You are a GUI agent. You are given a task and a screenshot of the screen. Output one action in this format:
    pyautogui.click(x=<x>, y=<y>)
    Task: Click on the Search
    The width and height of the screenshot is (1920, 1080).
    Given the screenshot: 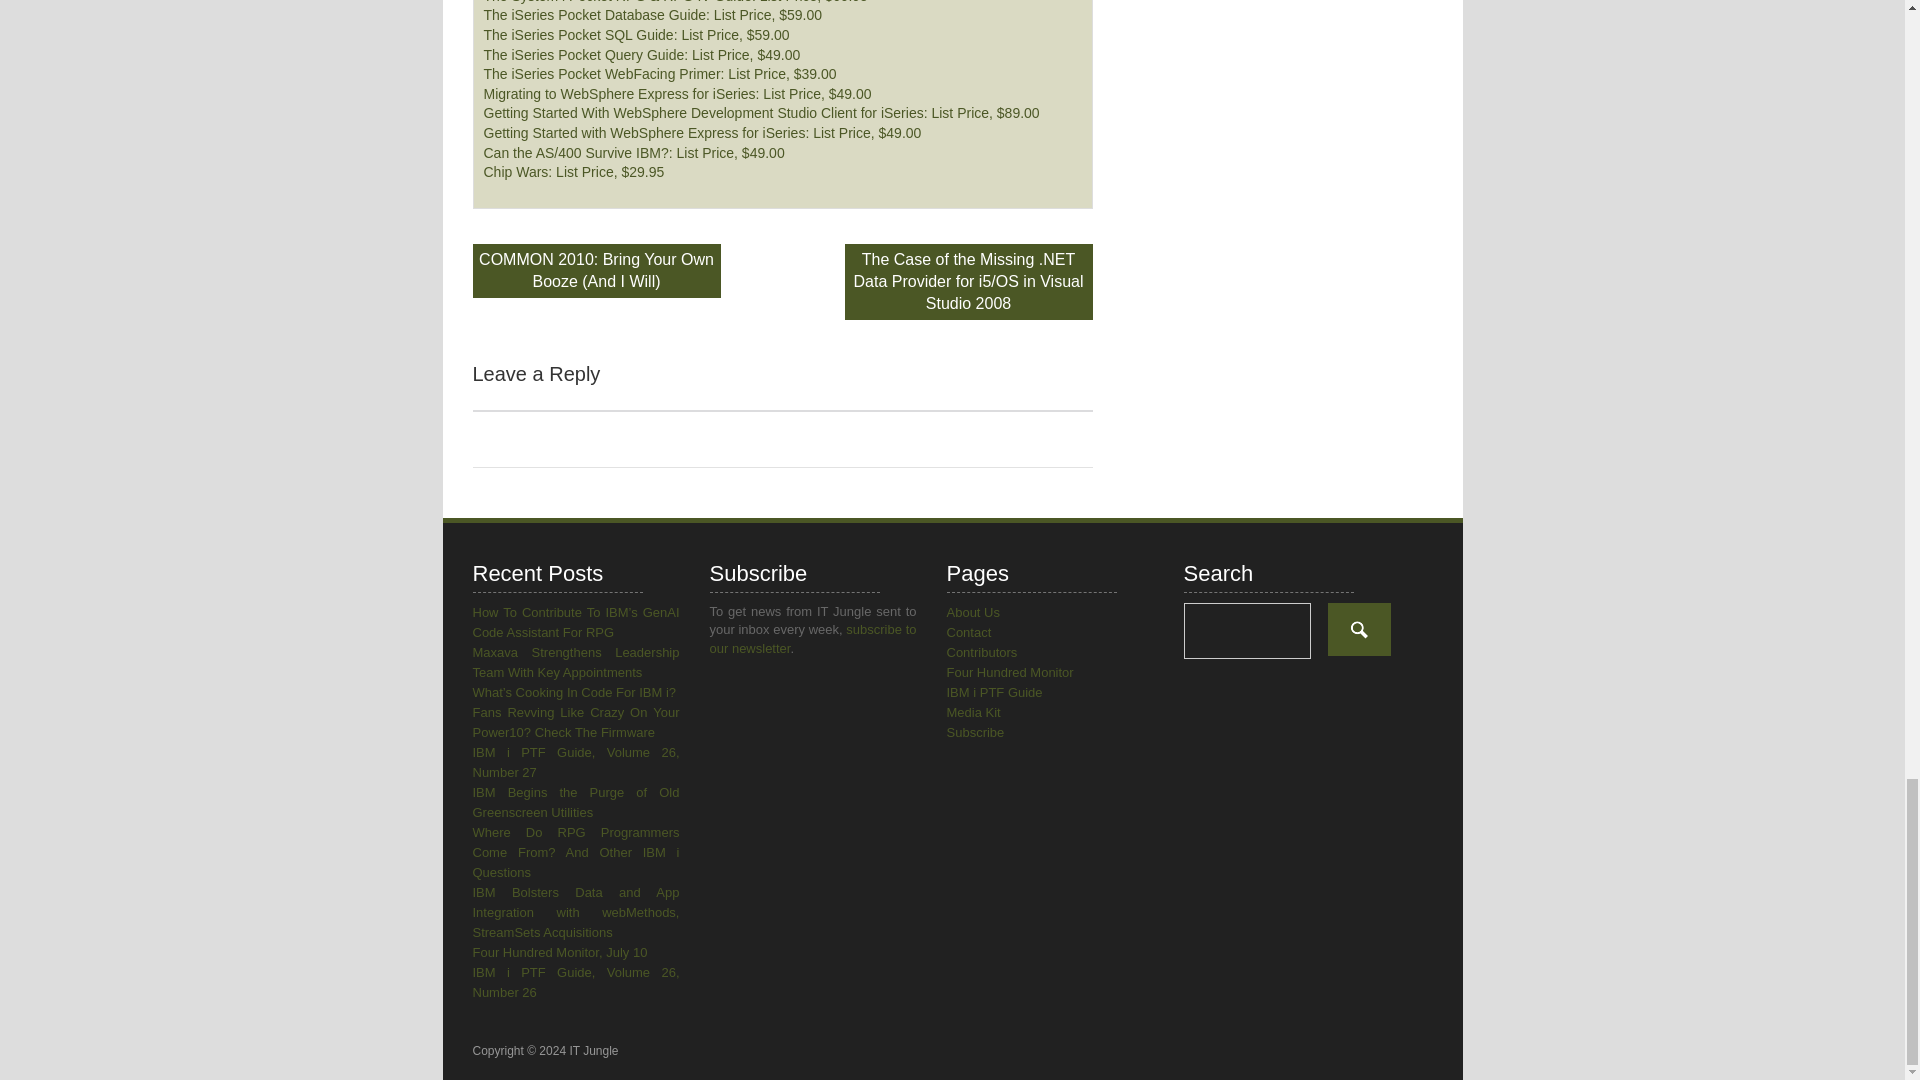 What is the action you would take?
    pyautogui.click(x=1359, y=628)
    